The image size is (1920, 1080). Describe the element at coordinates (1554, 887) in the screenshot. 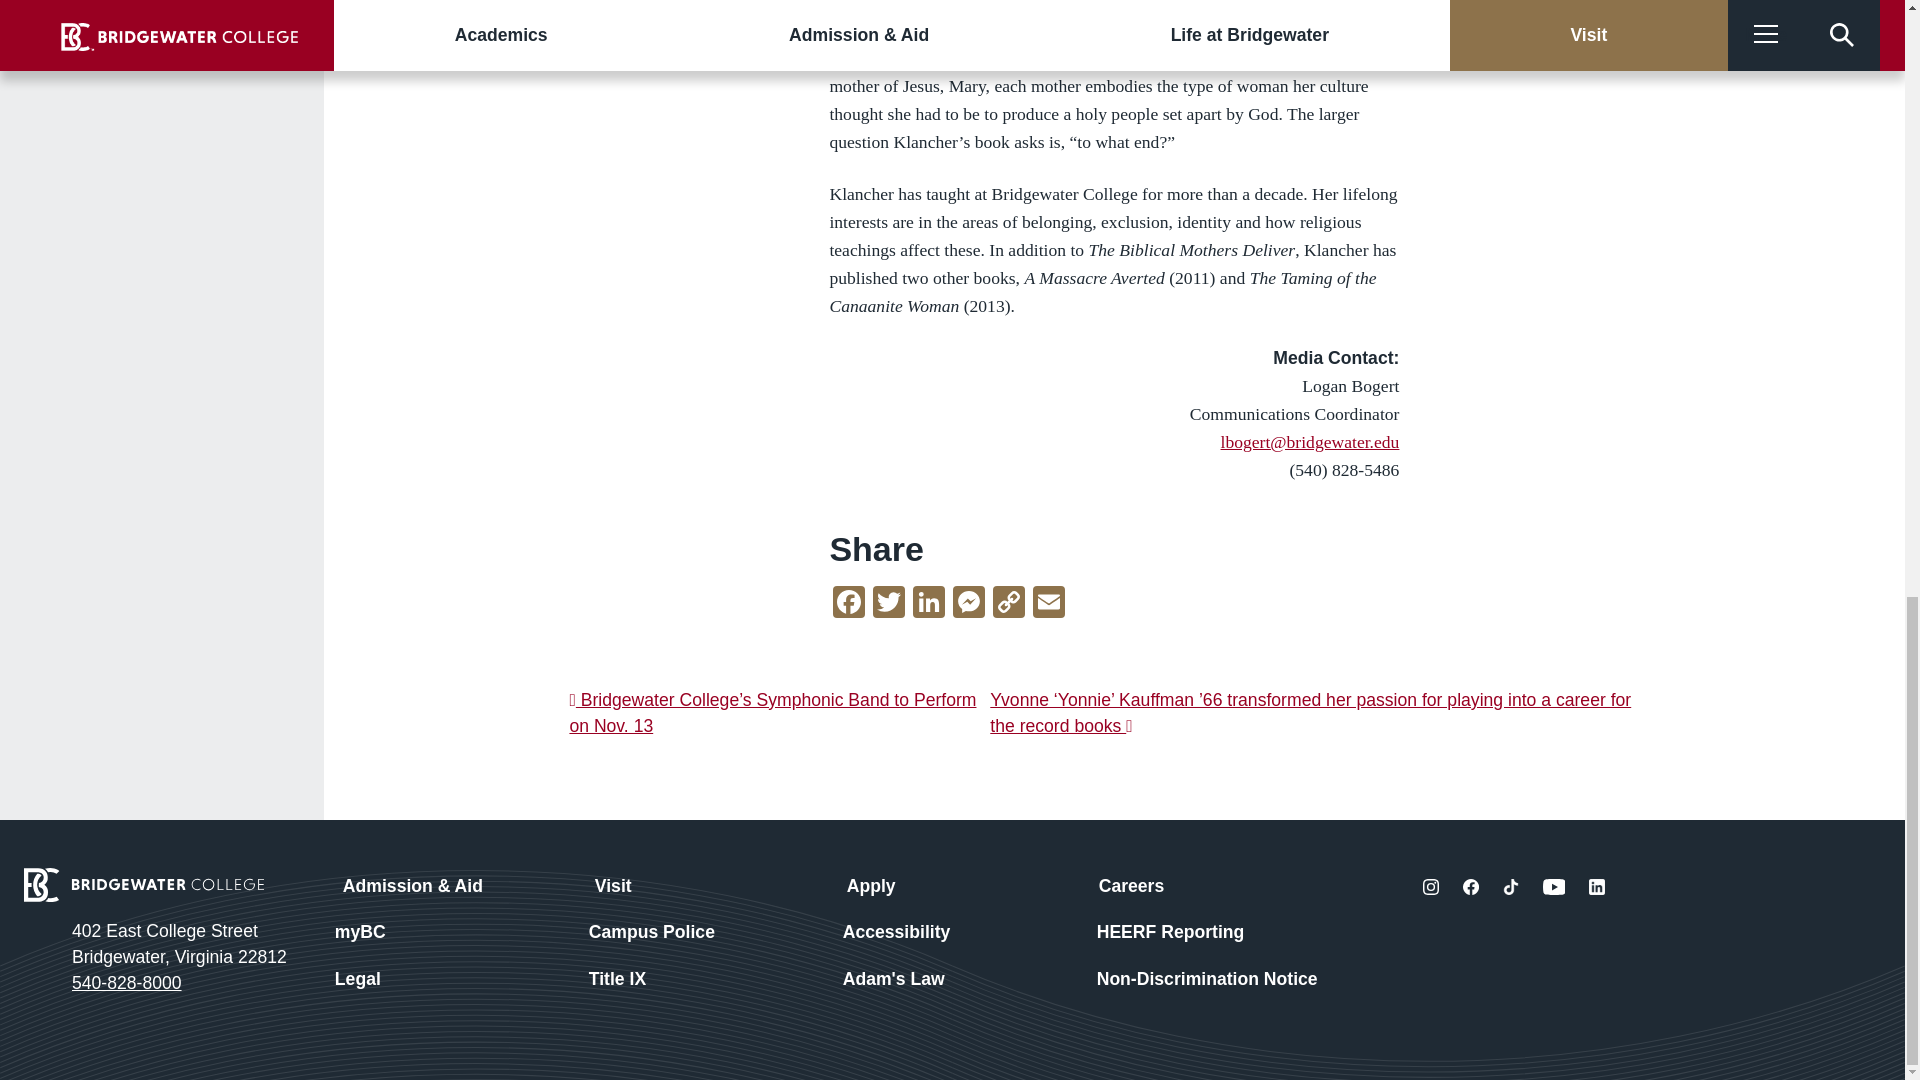

I see `social-youtube` at that location.